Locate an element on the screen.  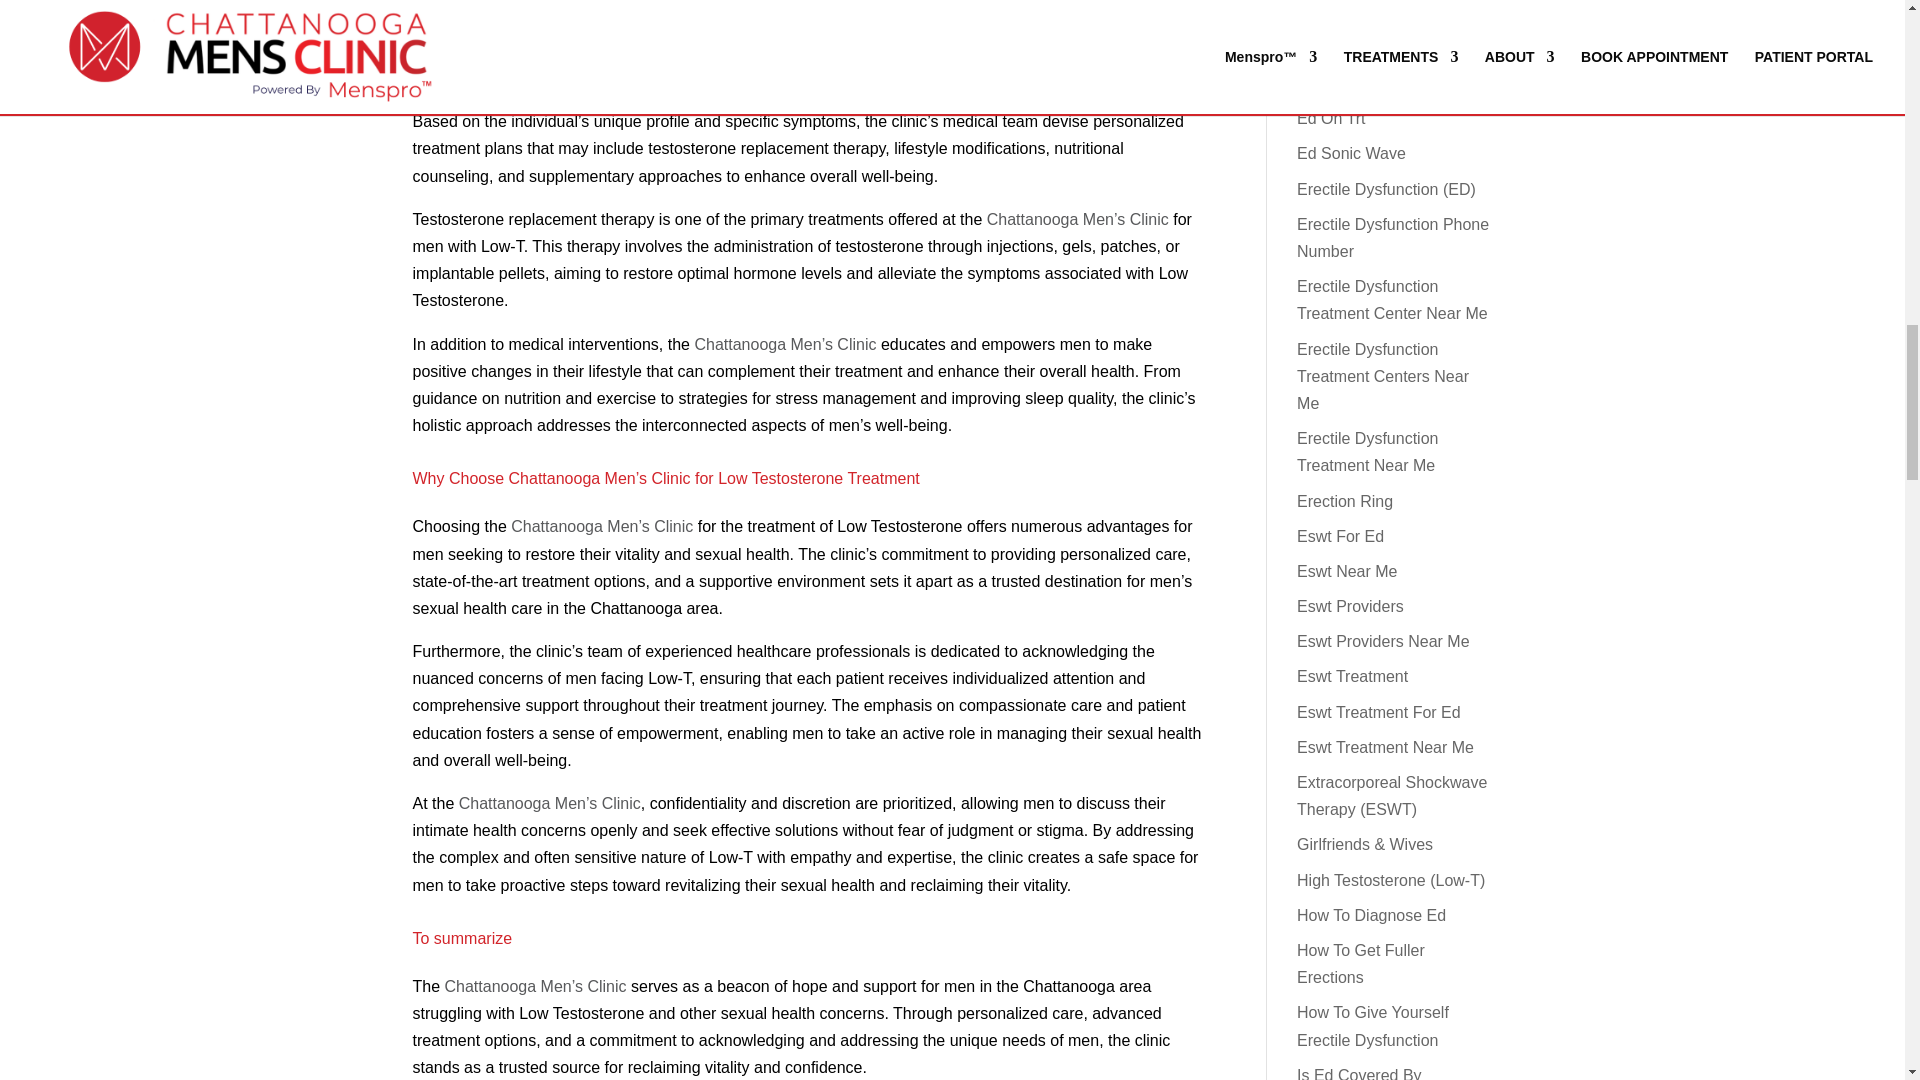
Home Page is located at coordinates (536, 24).